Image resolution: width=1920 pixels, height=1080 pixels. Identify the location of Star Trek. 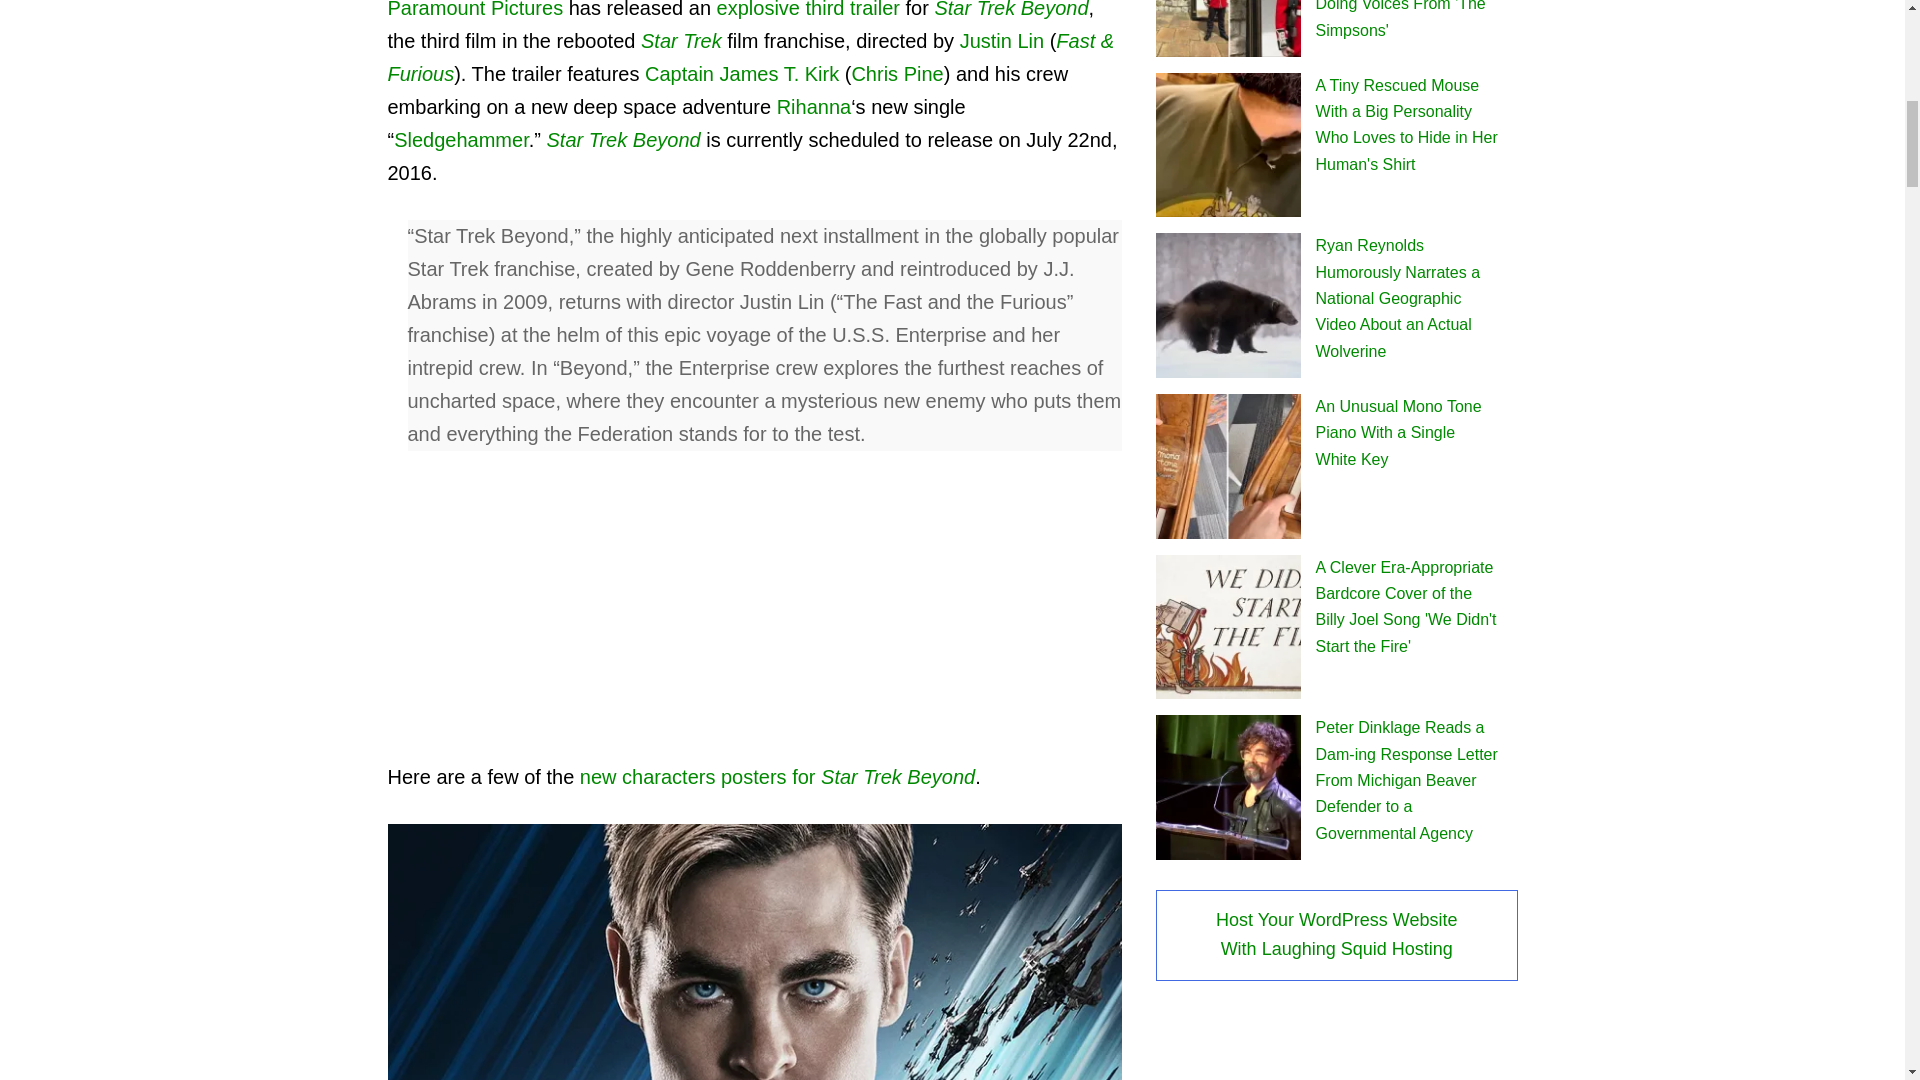
(681, 40).